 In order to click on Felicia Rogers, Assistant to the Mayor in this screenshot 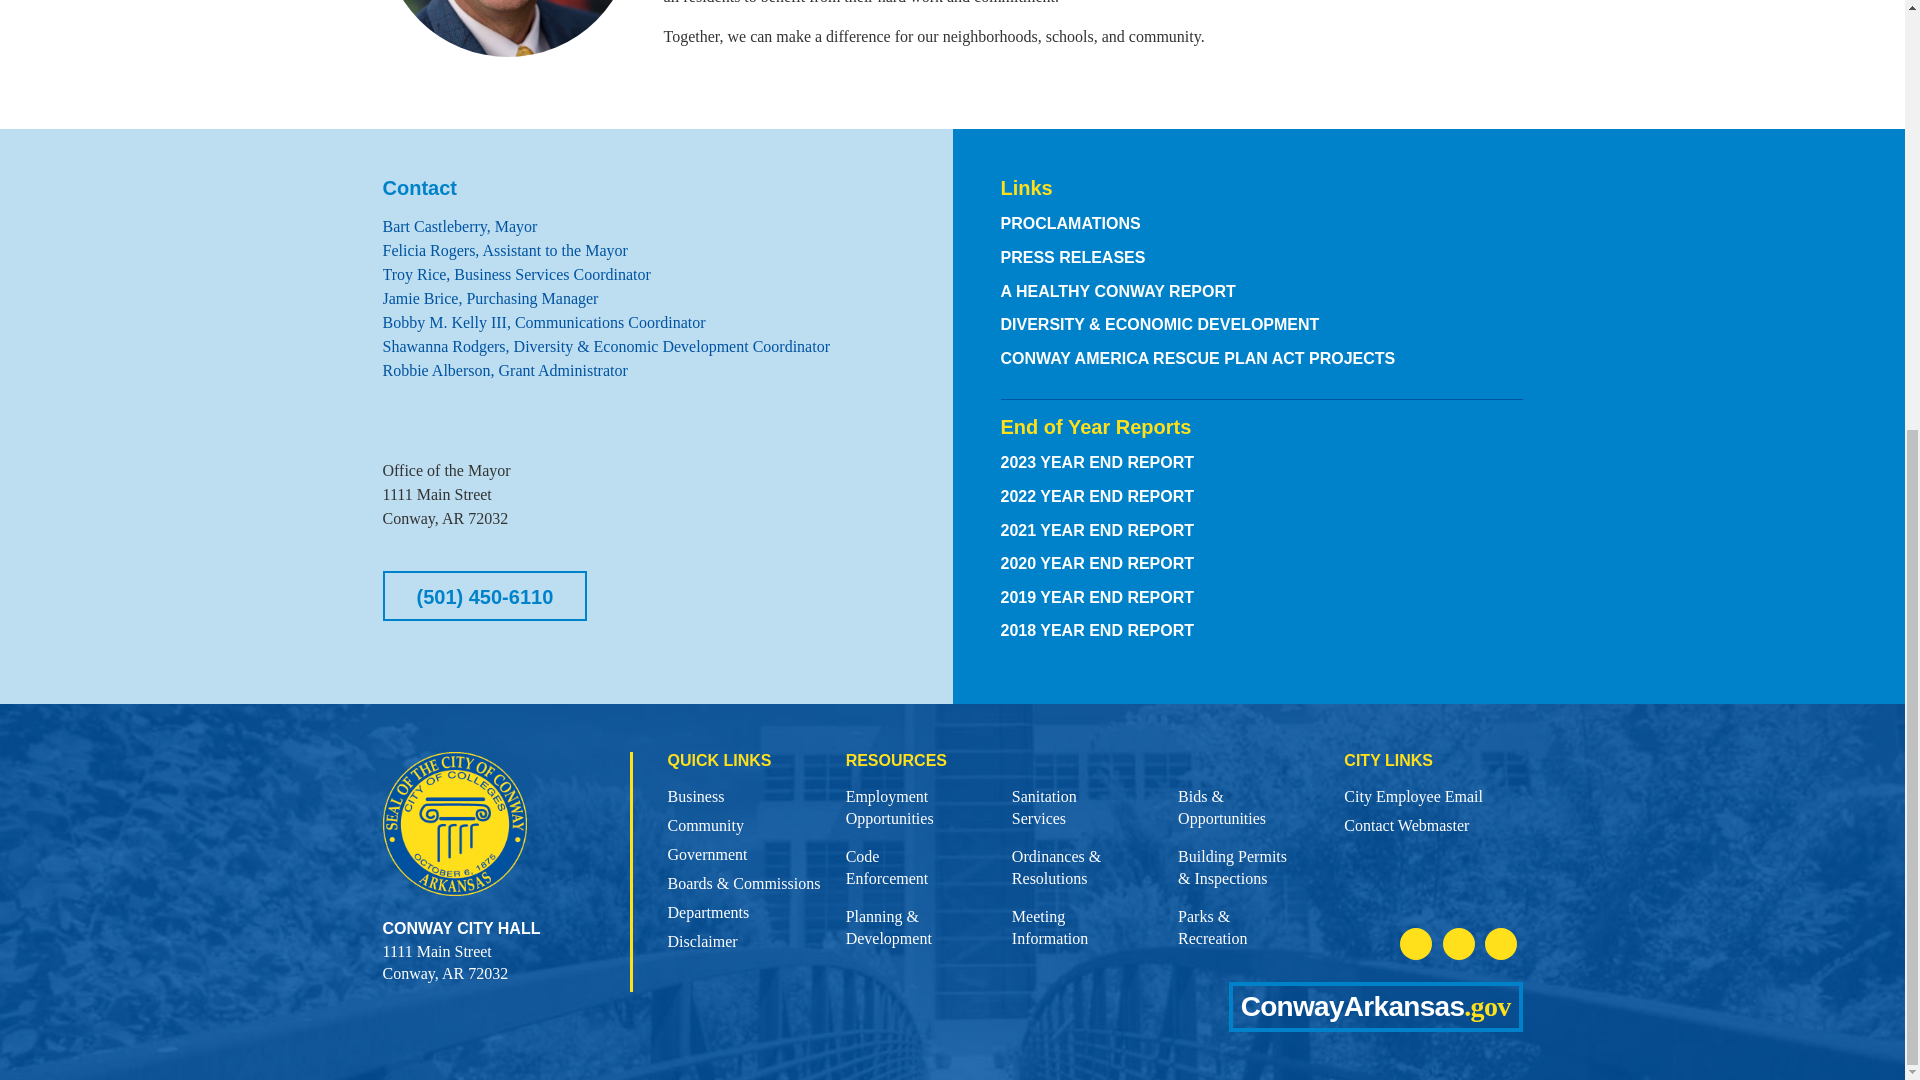, I will do `click(1500, 944)`.